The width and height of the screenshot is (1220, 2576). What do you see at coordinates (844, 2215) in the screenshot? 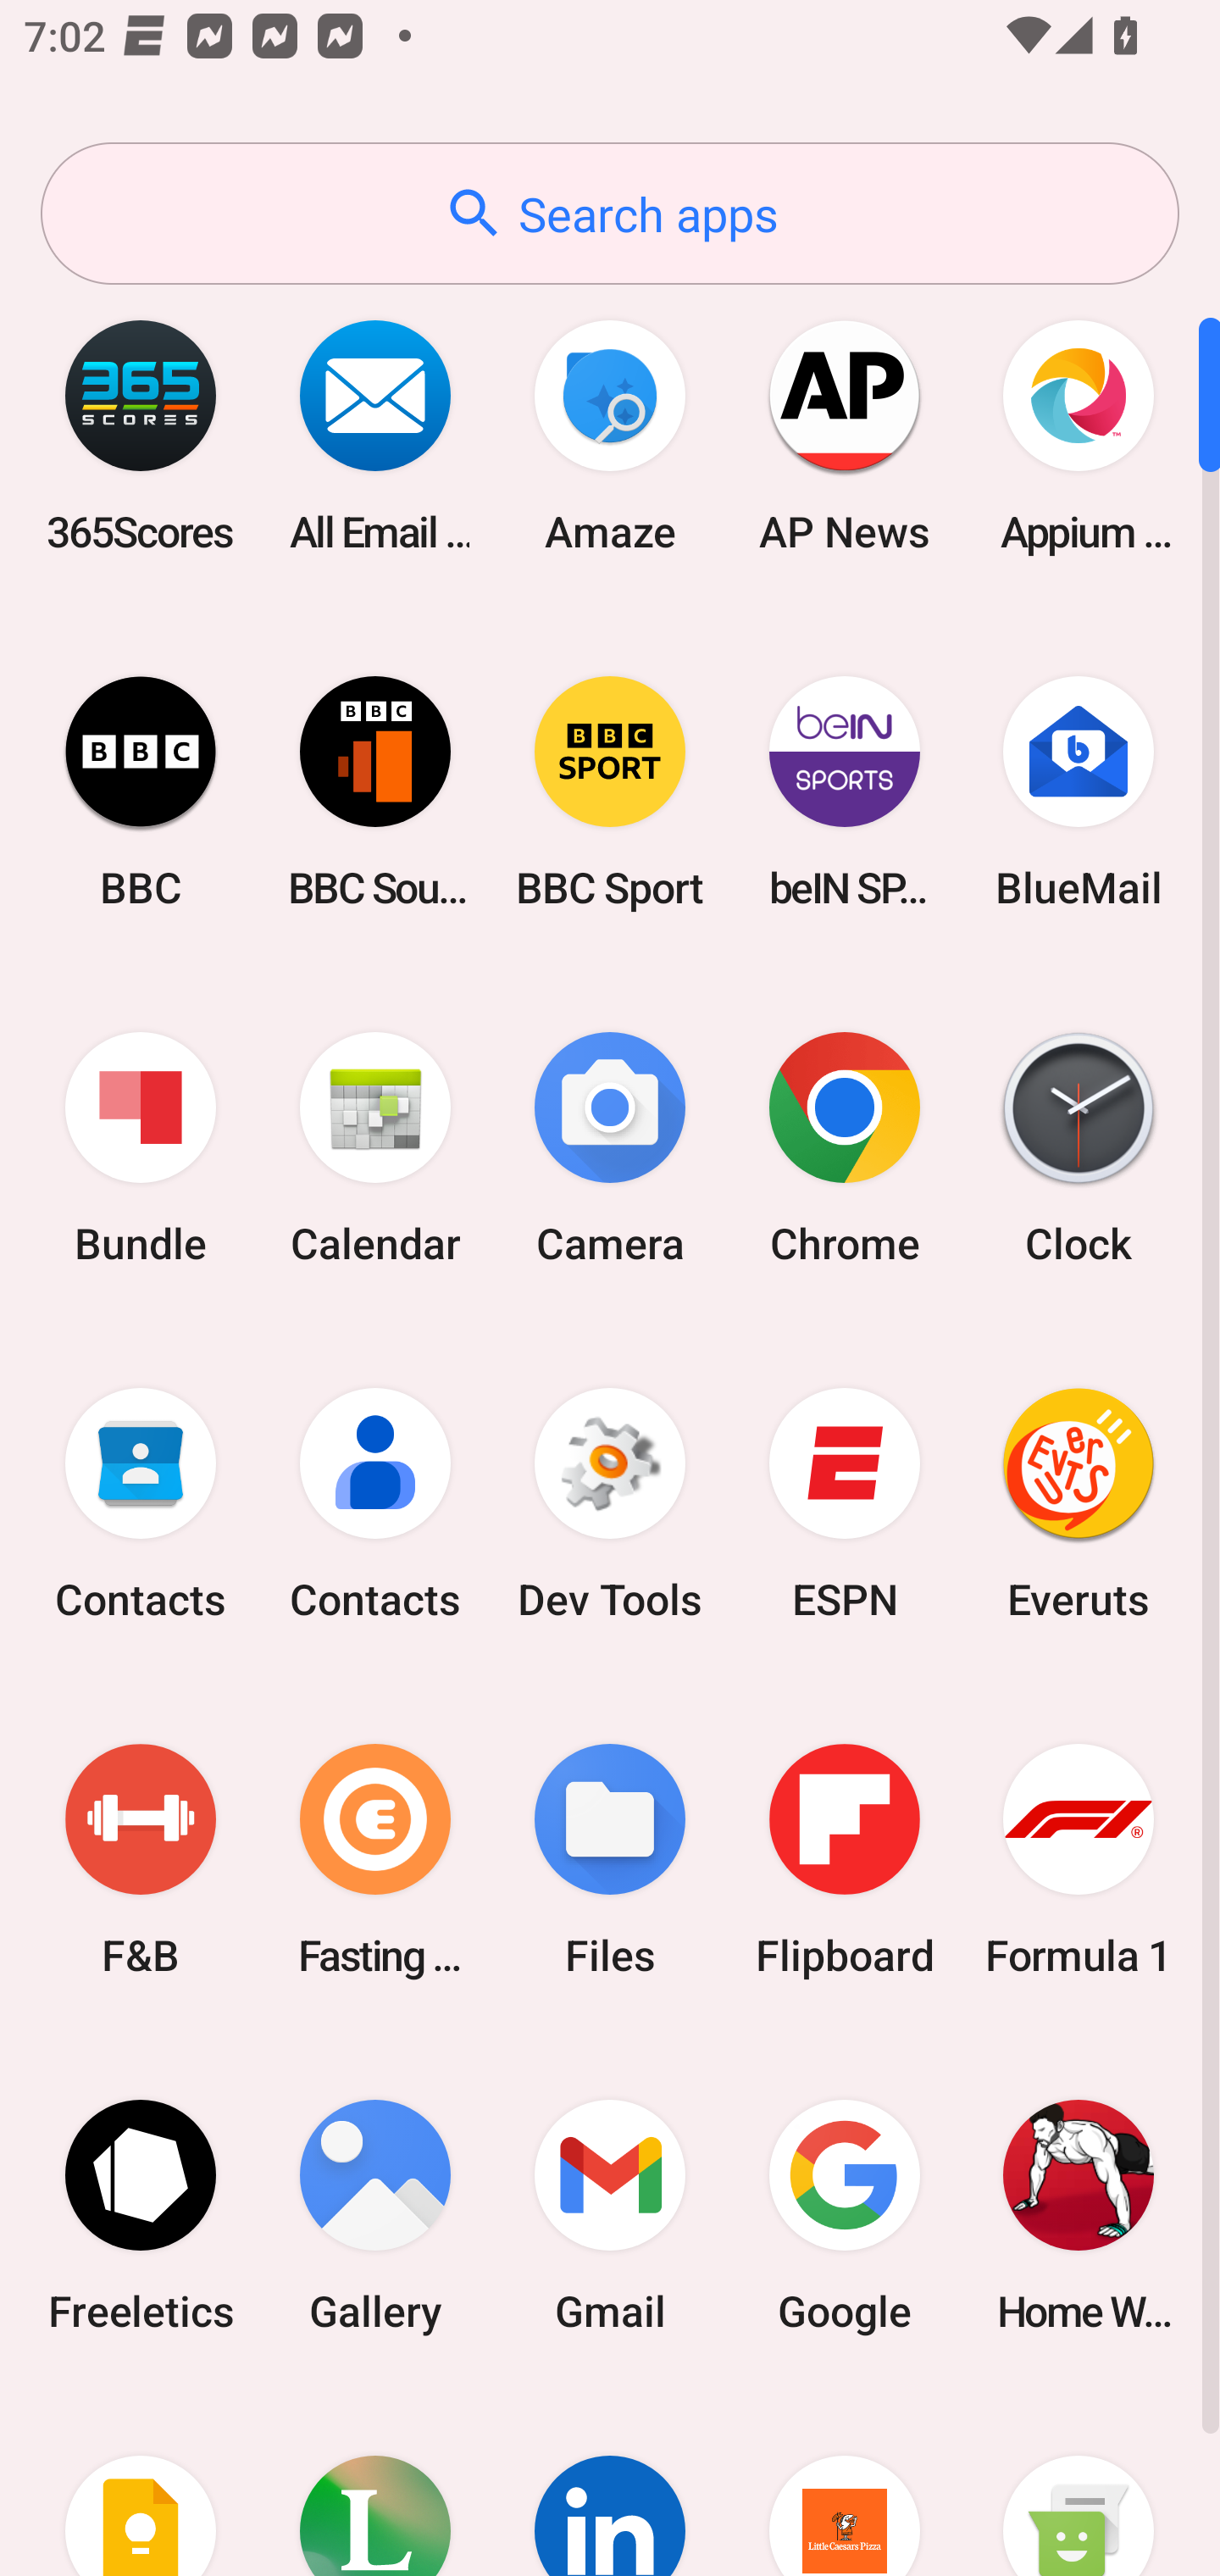
I see `Google` at bounding box center [844, 2215].